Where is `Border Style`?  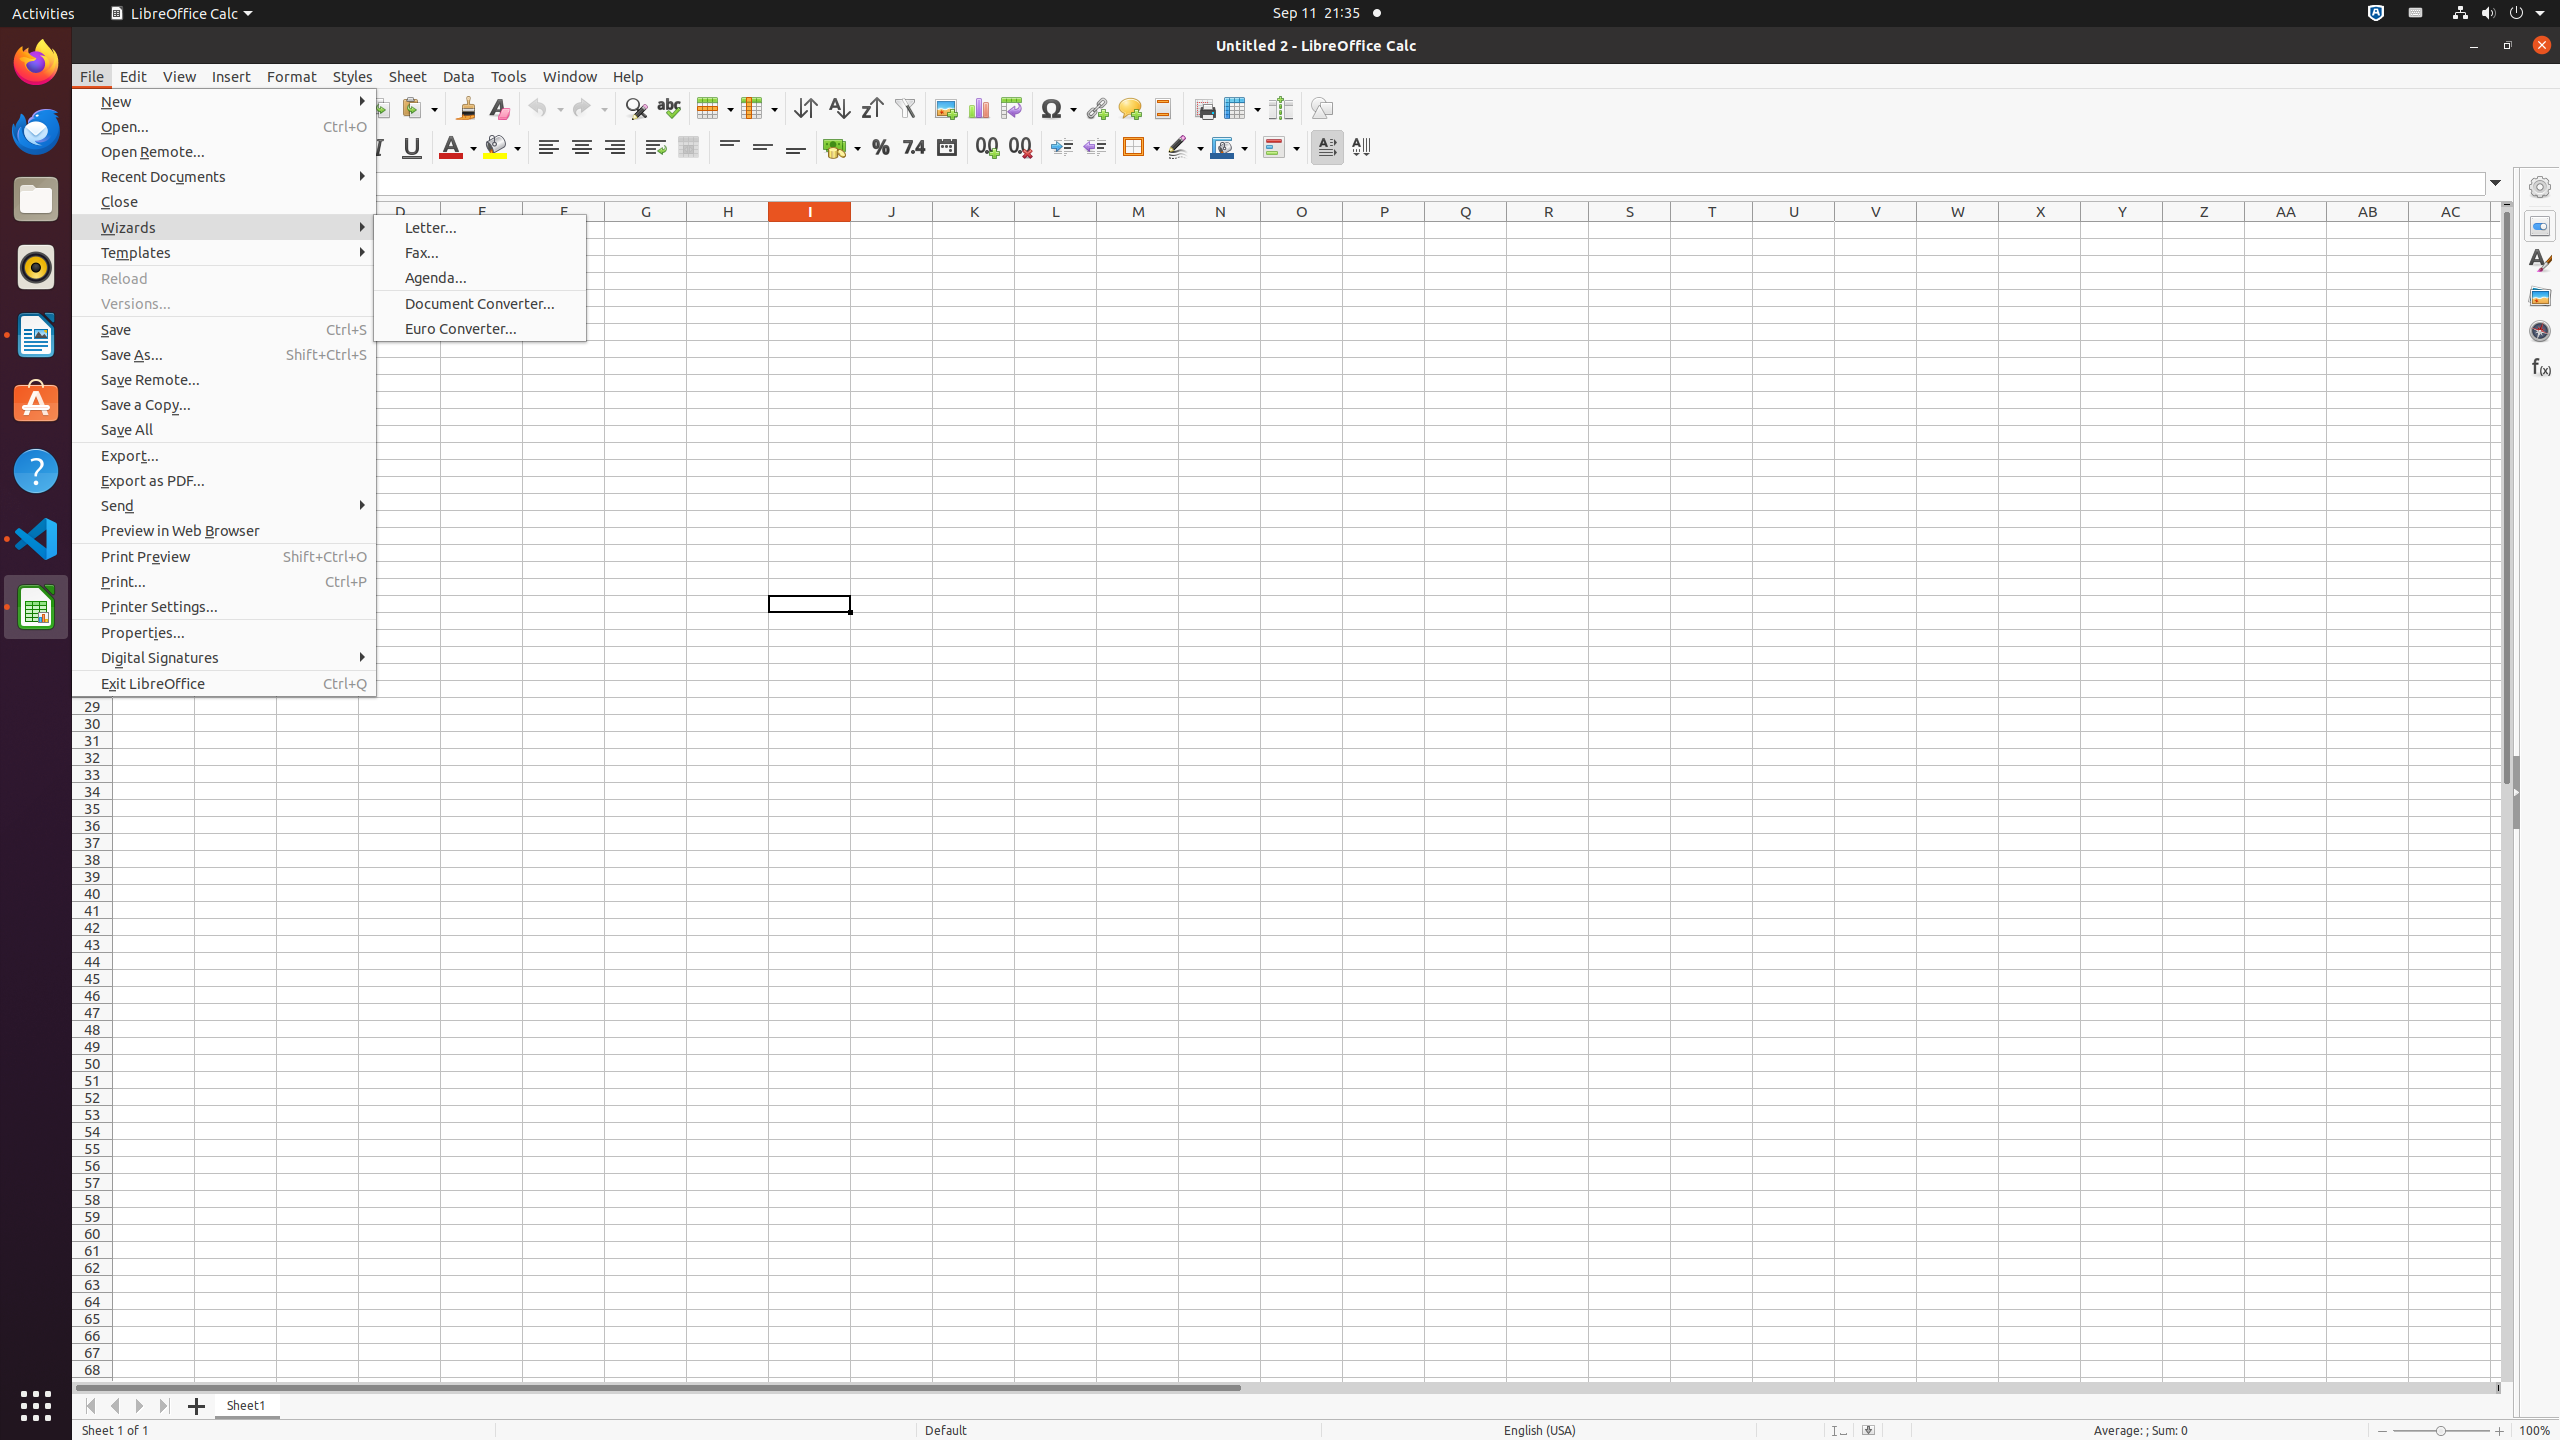
Border Style is located at coordinates (1185, 148).